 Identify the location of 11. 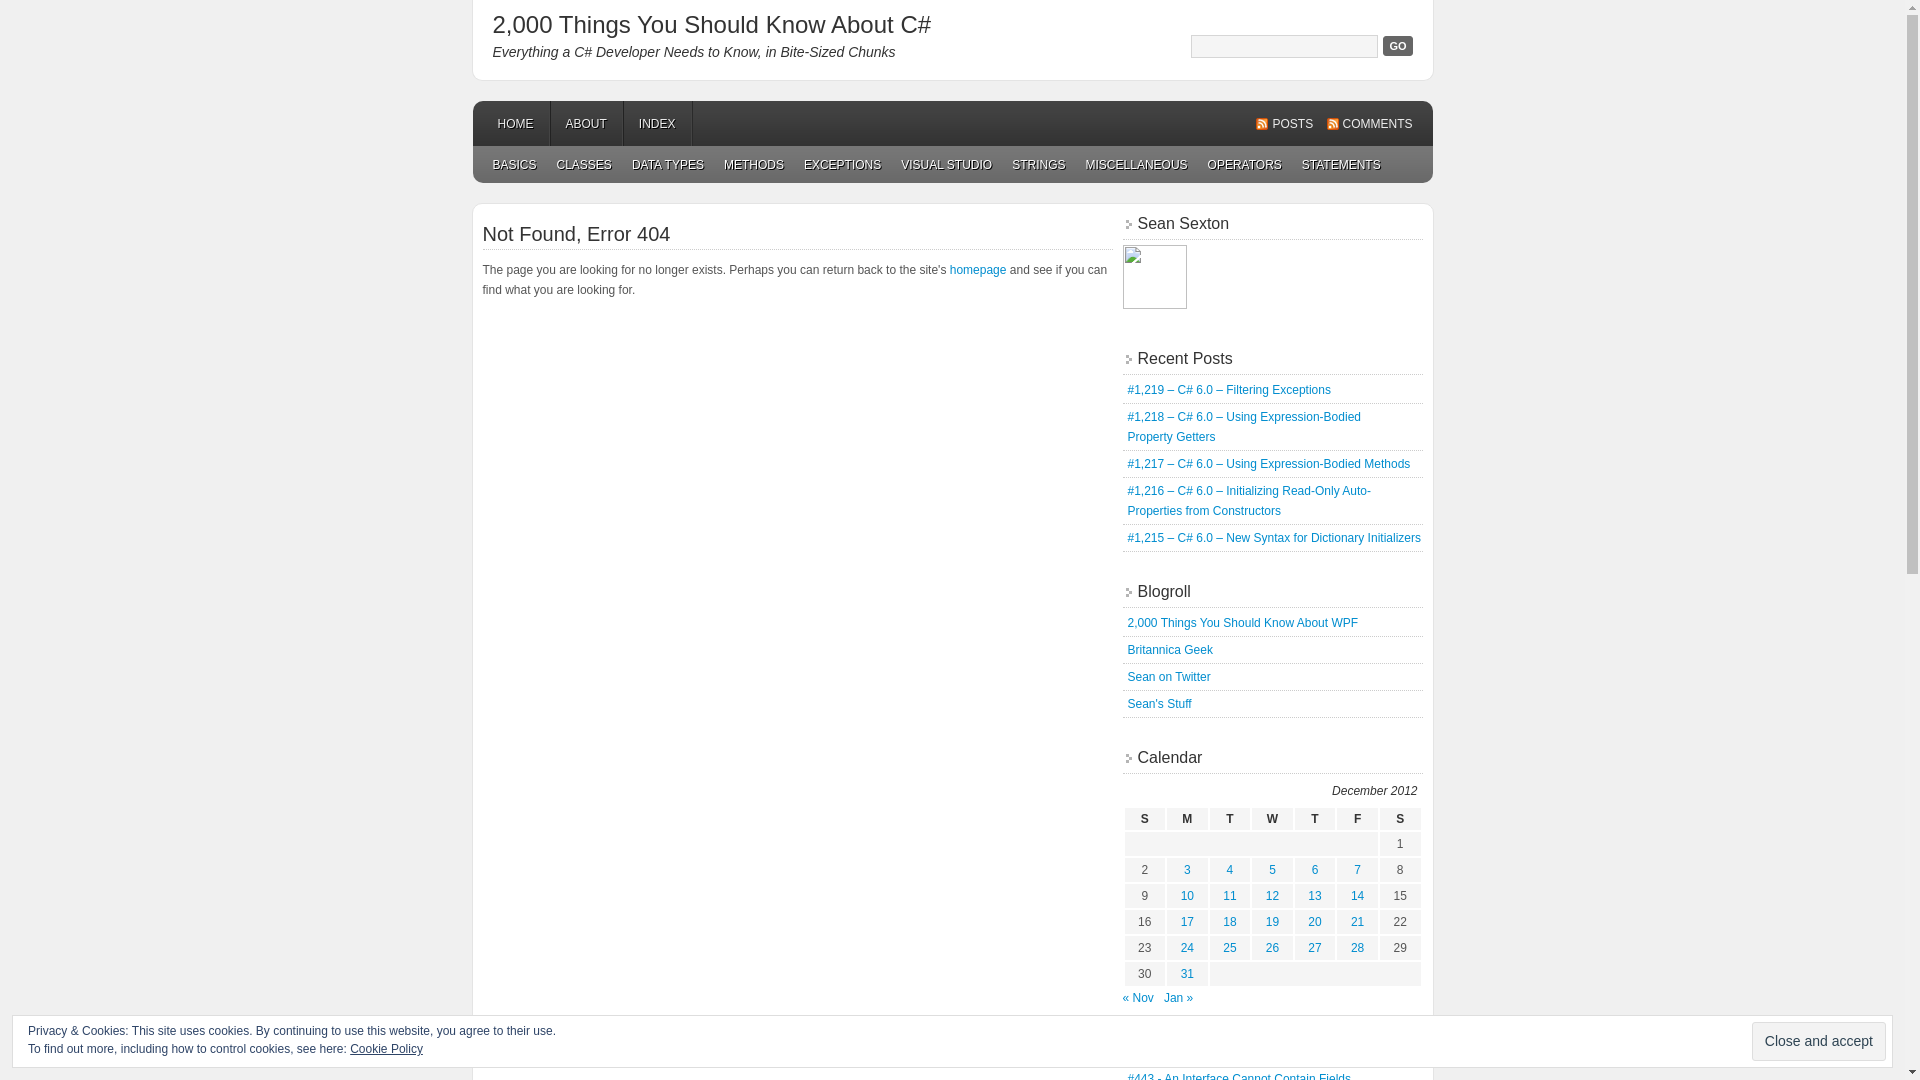
(1230, 896).